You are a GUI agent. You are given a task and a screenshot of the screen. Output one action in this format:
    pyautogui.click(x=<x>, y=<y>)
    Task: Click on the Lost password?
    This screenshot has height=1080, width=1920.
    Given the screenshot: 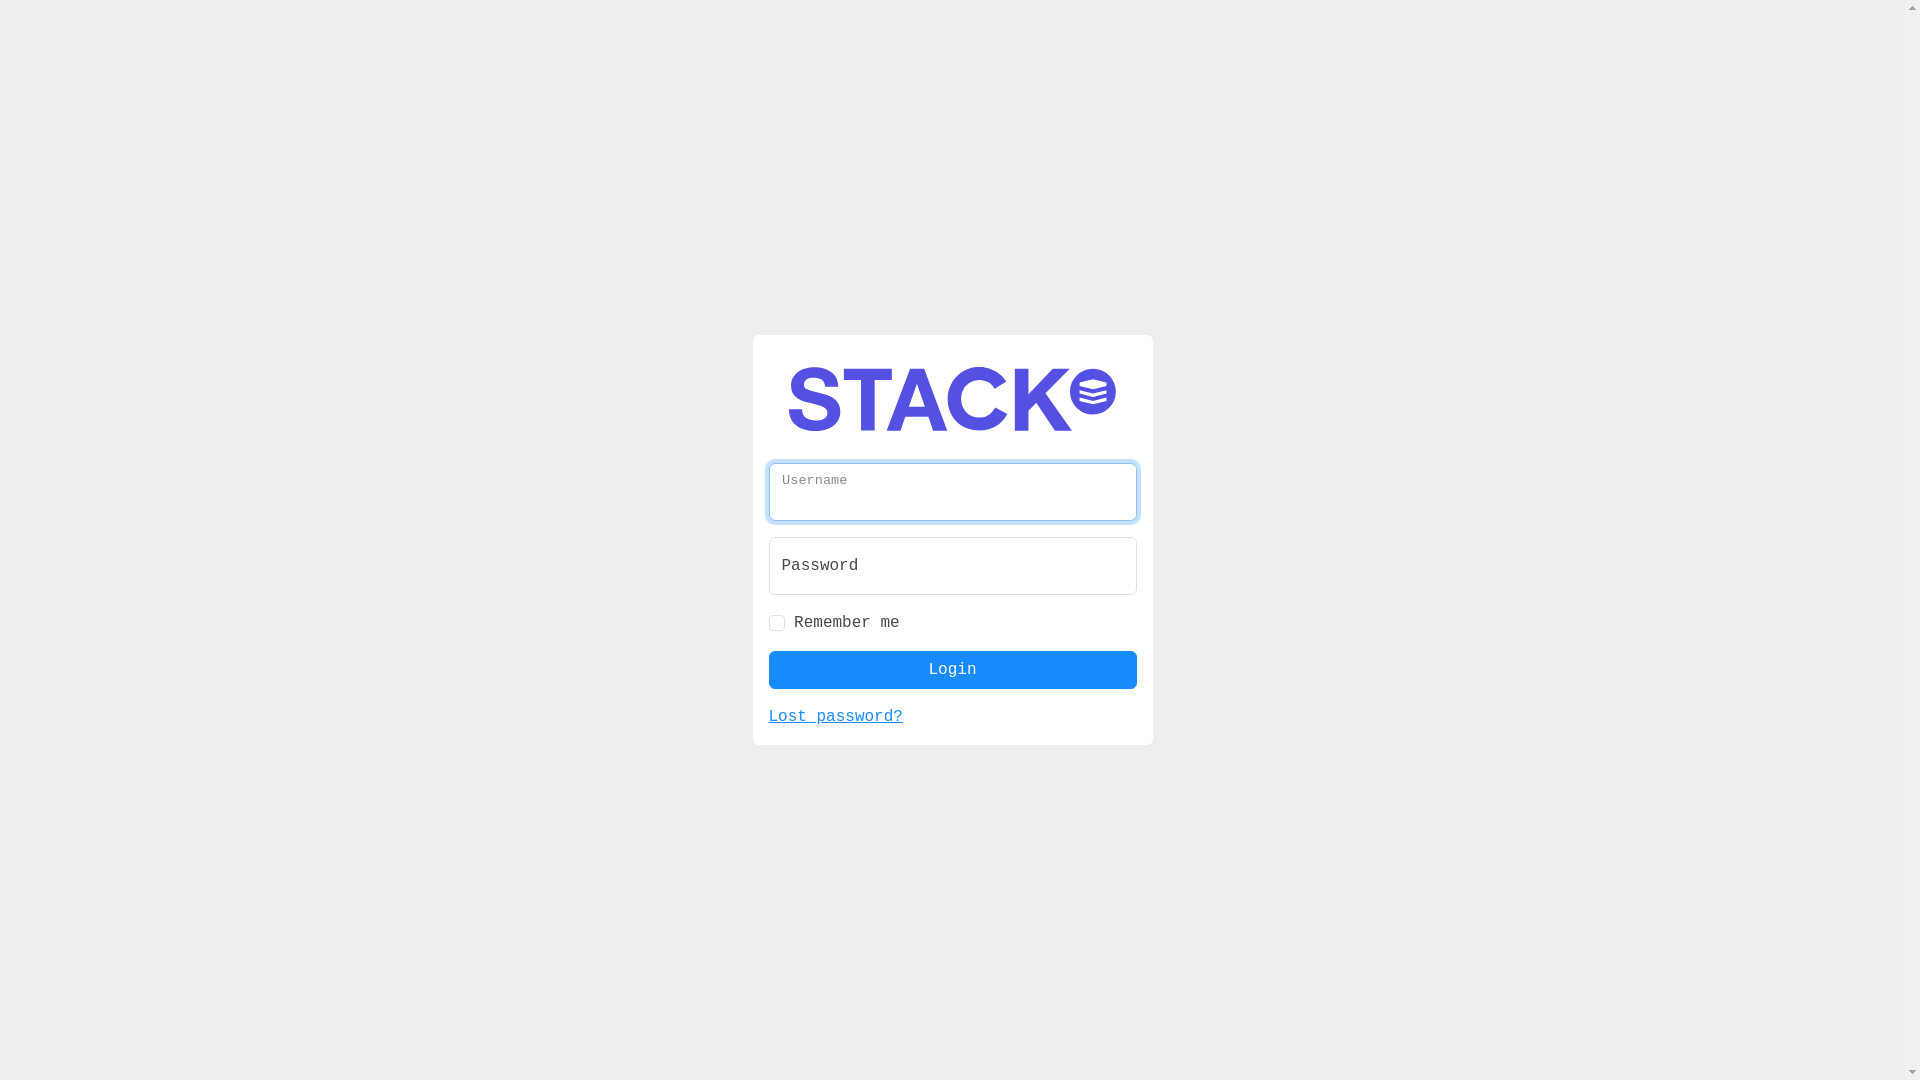 What is the action you would take?
    pyautogui.click(x=835, y=717)
    